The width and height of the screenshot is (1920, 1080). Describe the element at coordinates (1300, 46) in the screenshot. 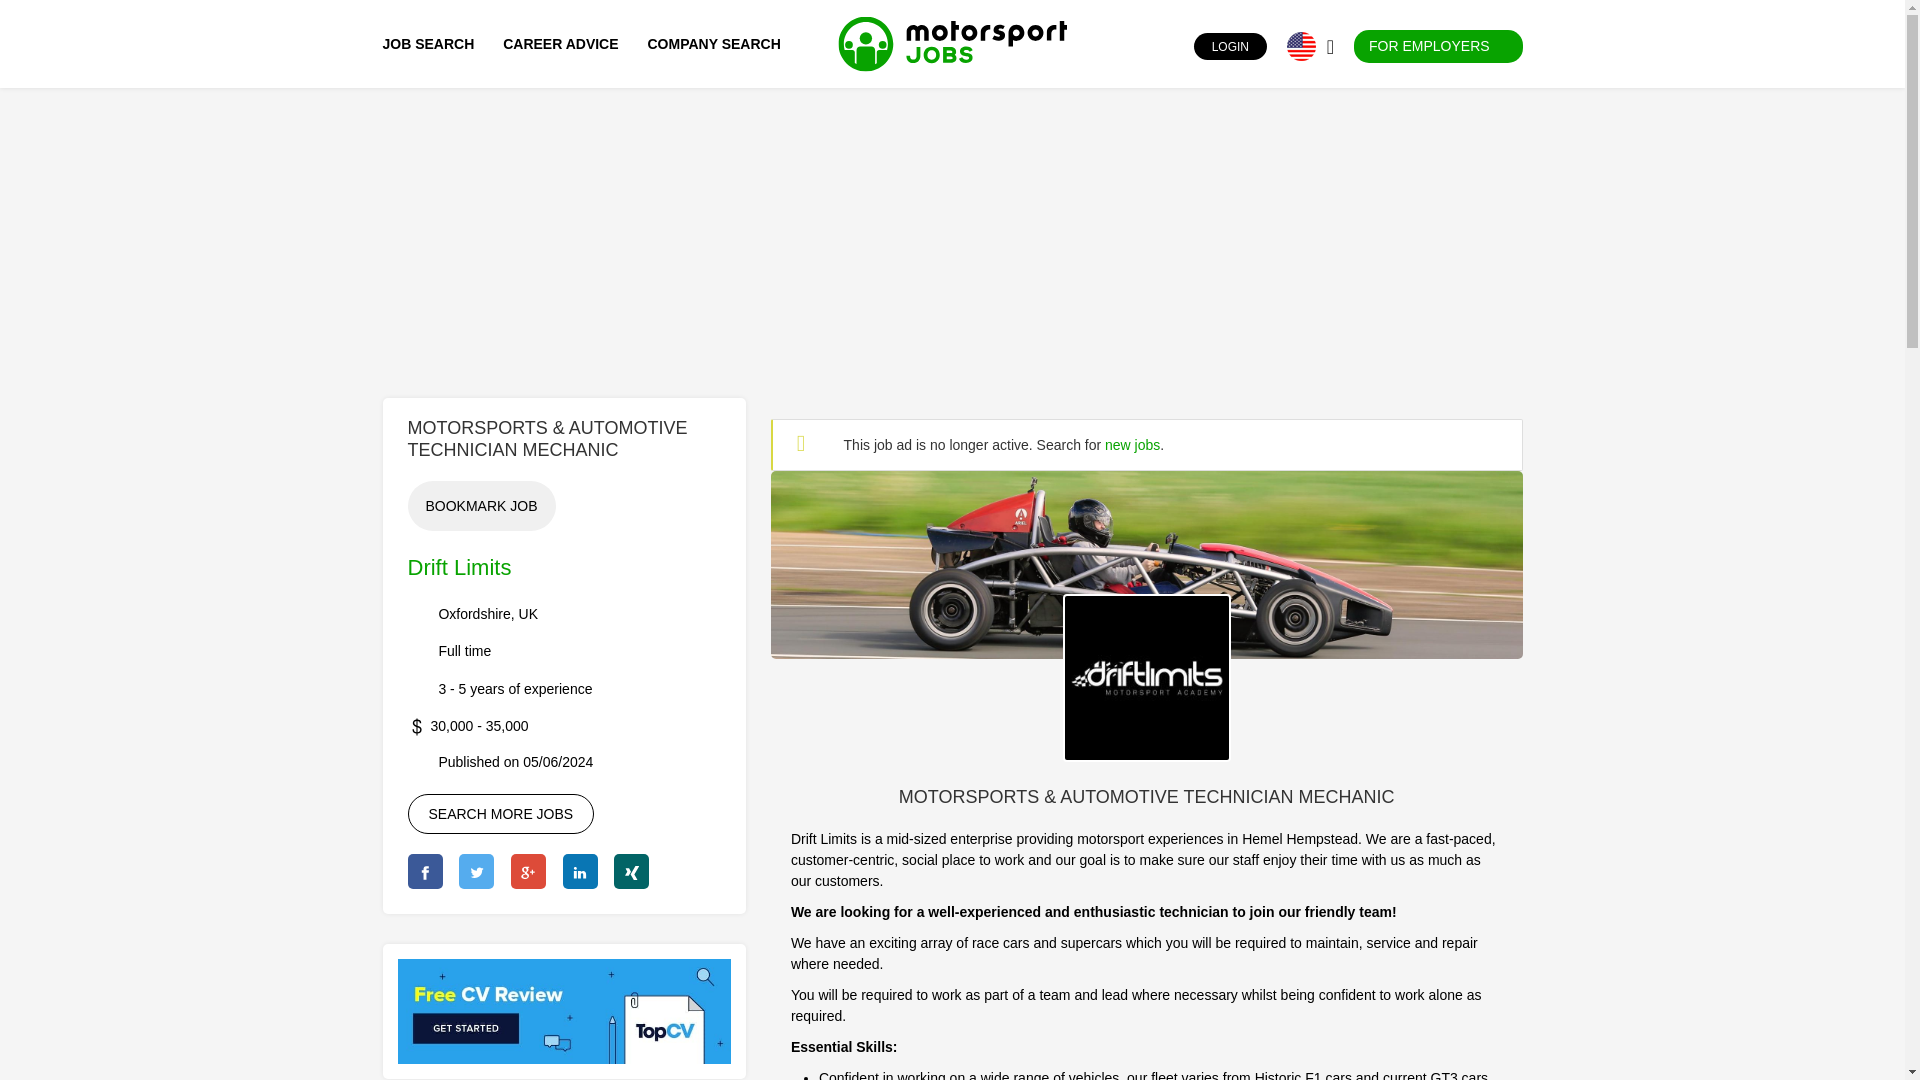

I see `Change language` at that location.